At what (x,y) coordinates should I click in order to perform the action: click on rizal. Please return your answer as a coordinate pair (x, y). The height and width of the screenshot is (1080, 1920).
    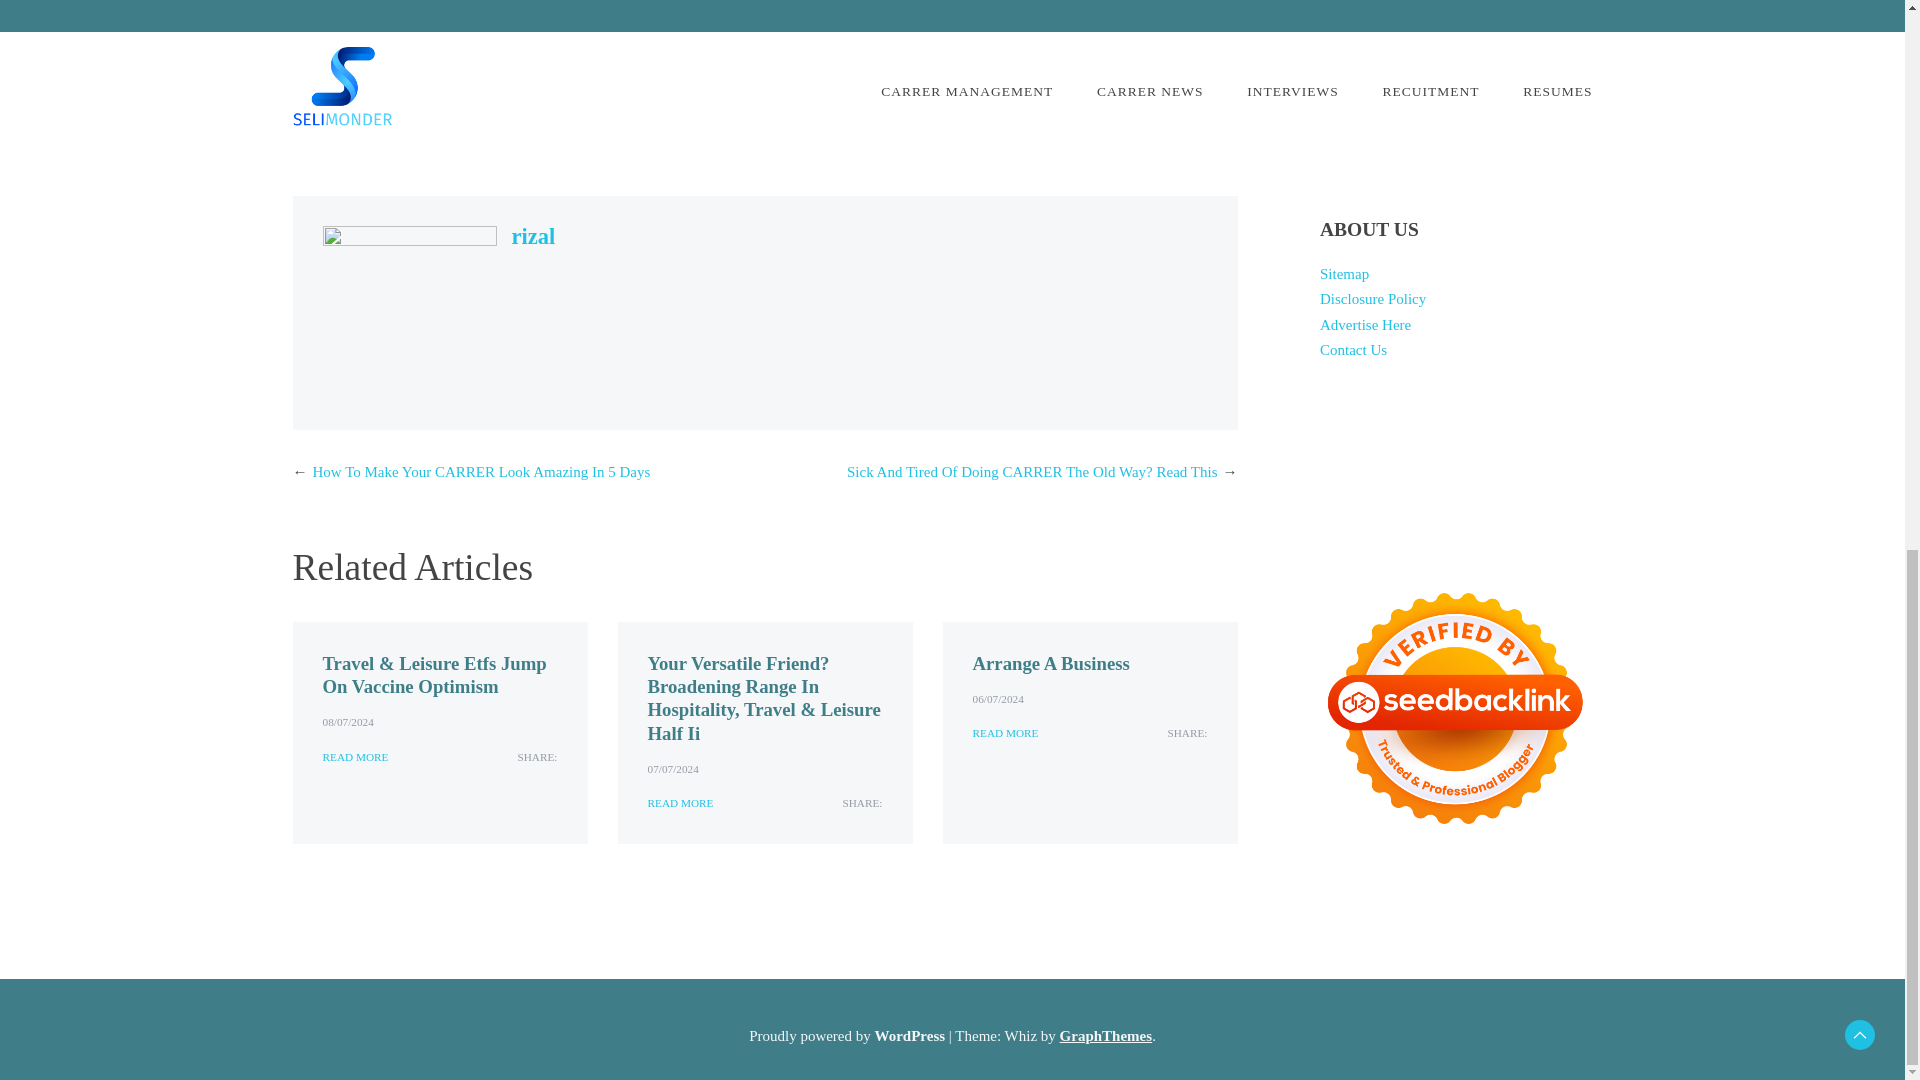
    Looking at the image, I should click on (534, 236).